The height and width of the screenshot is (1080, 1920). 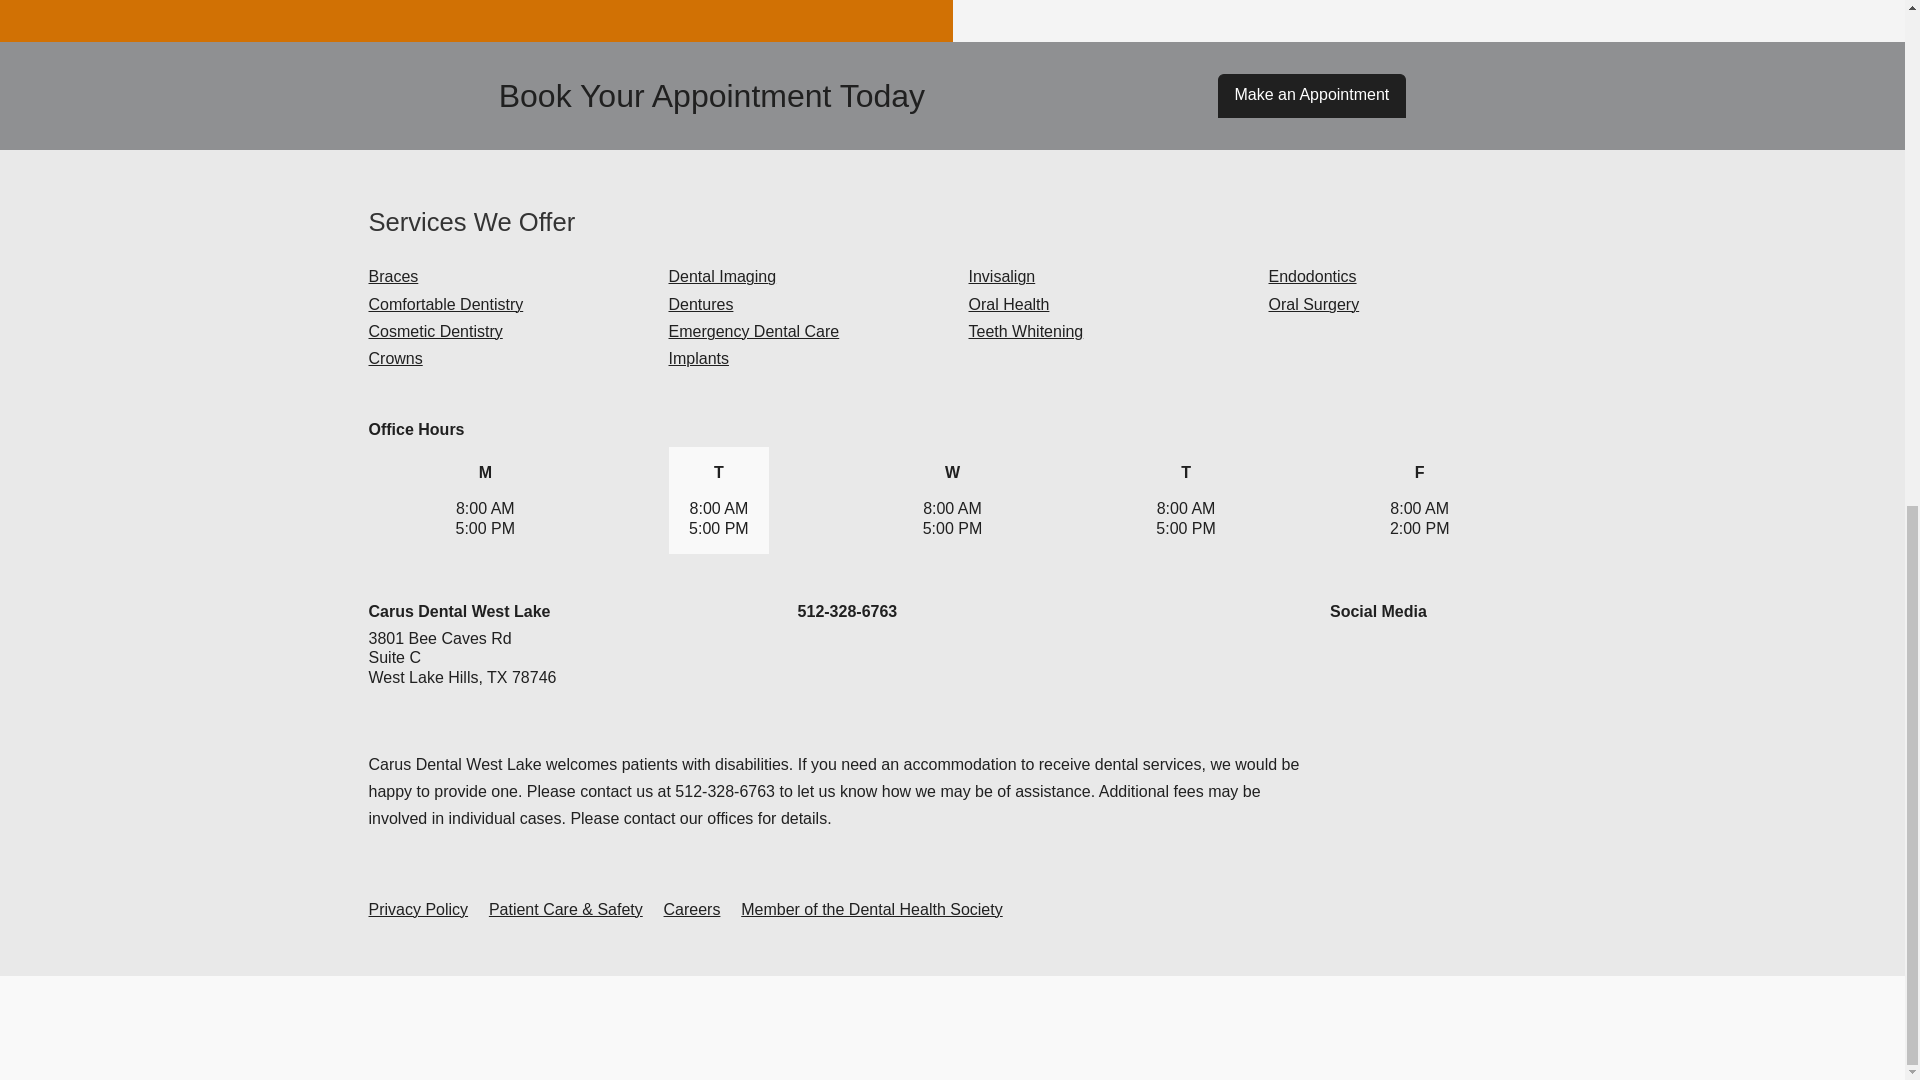 I want to click on Member of the Dental Health Society, so click(x=872, y=909).